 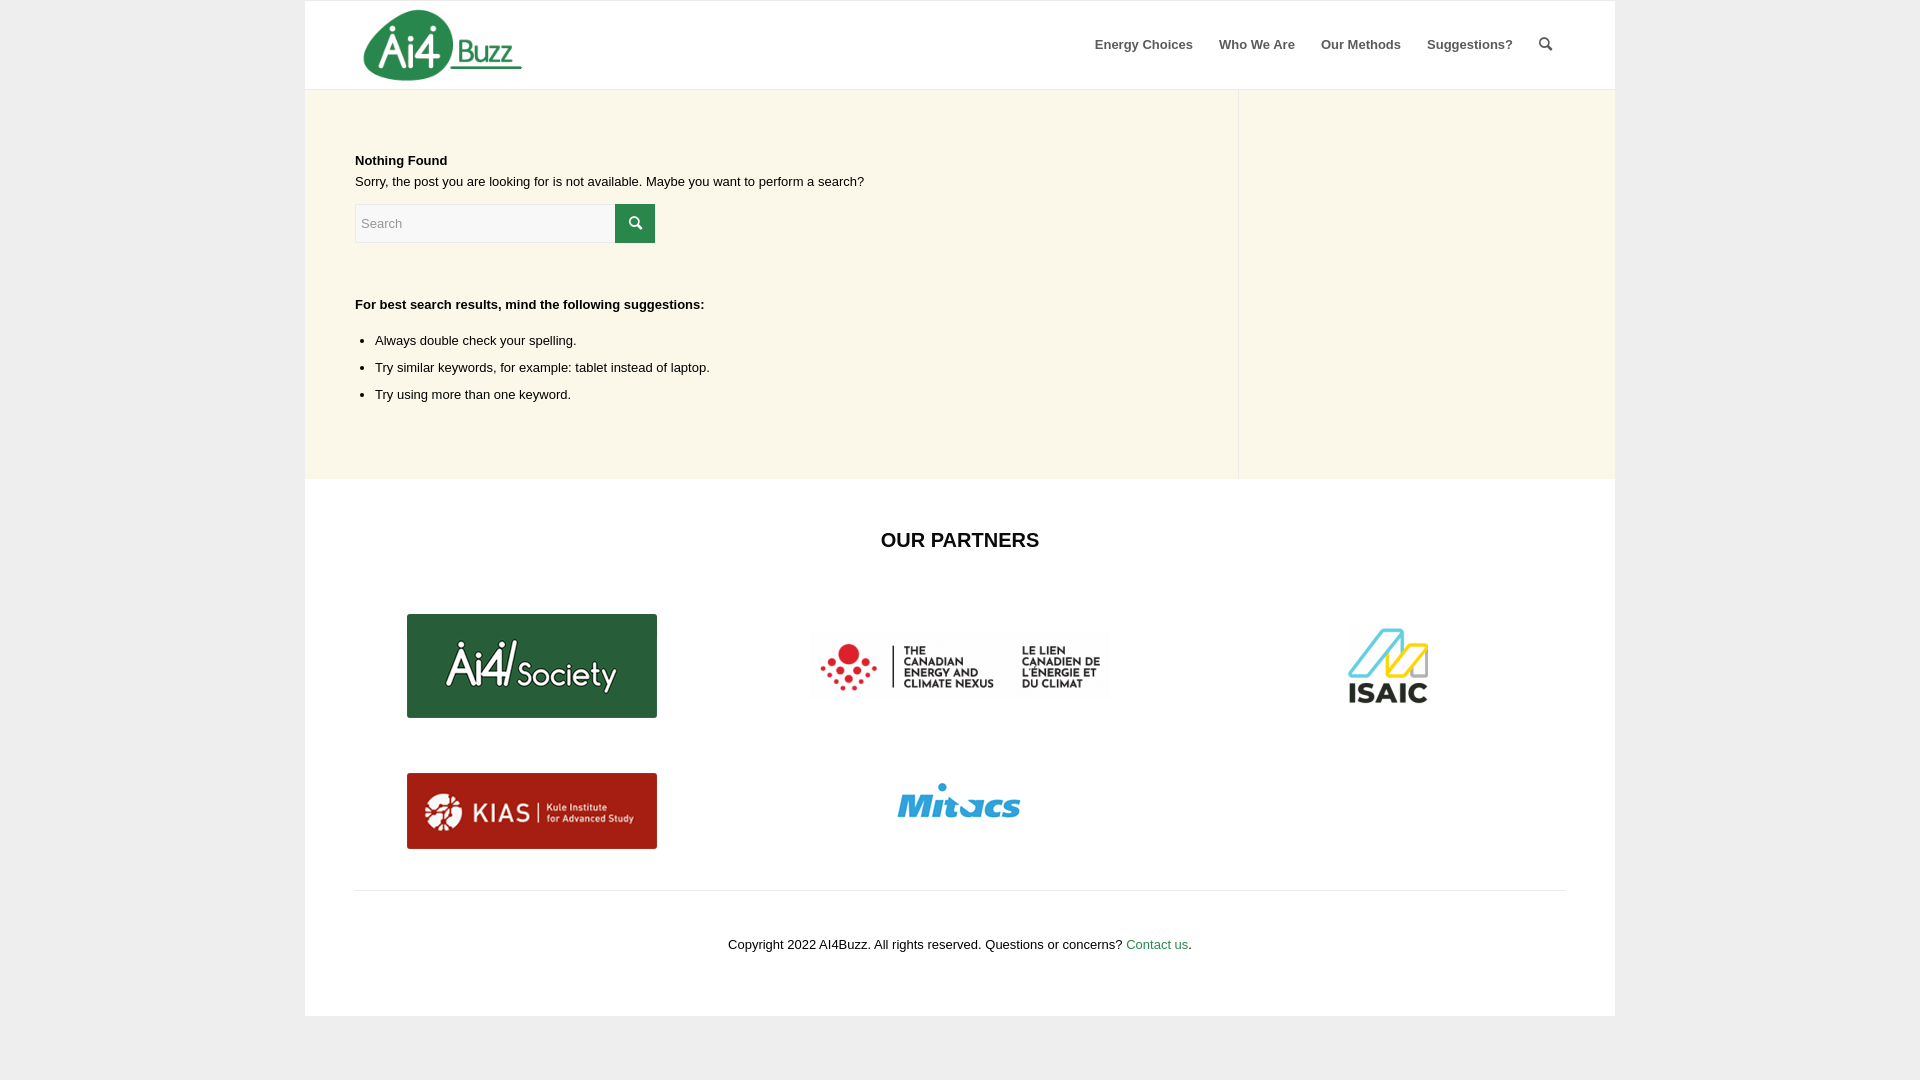 I want to click on CECN_logo, so click(x=960, y=666).